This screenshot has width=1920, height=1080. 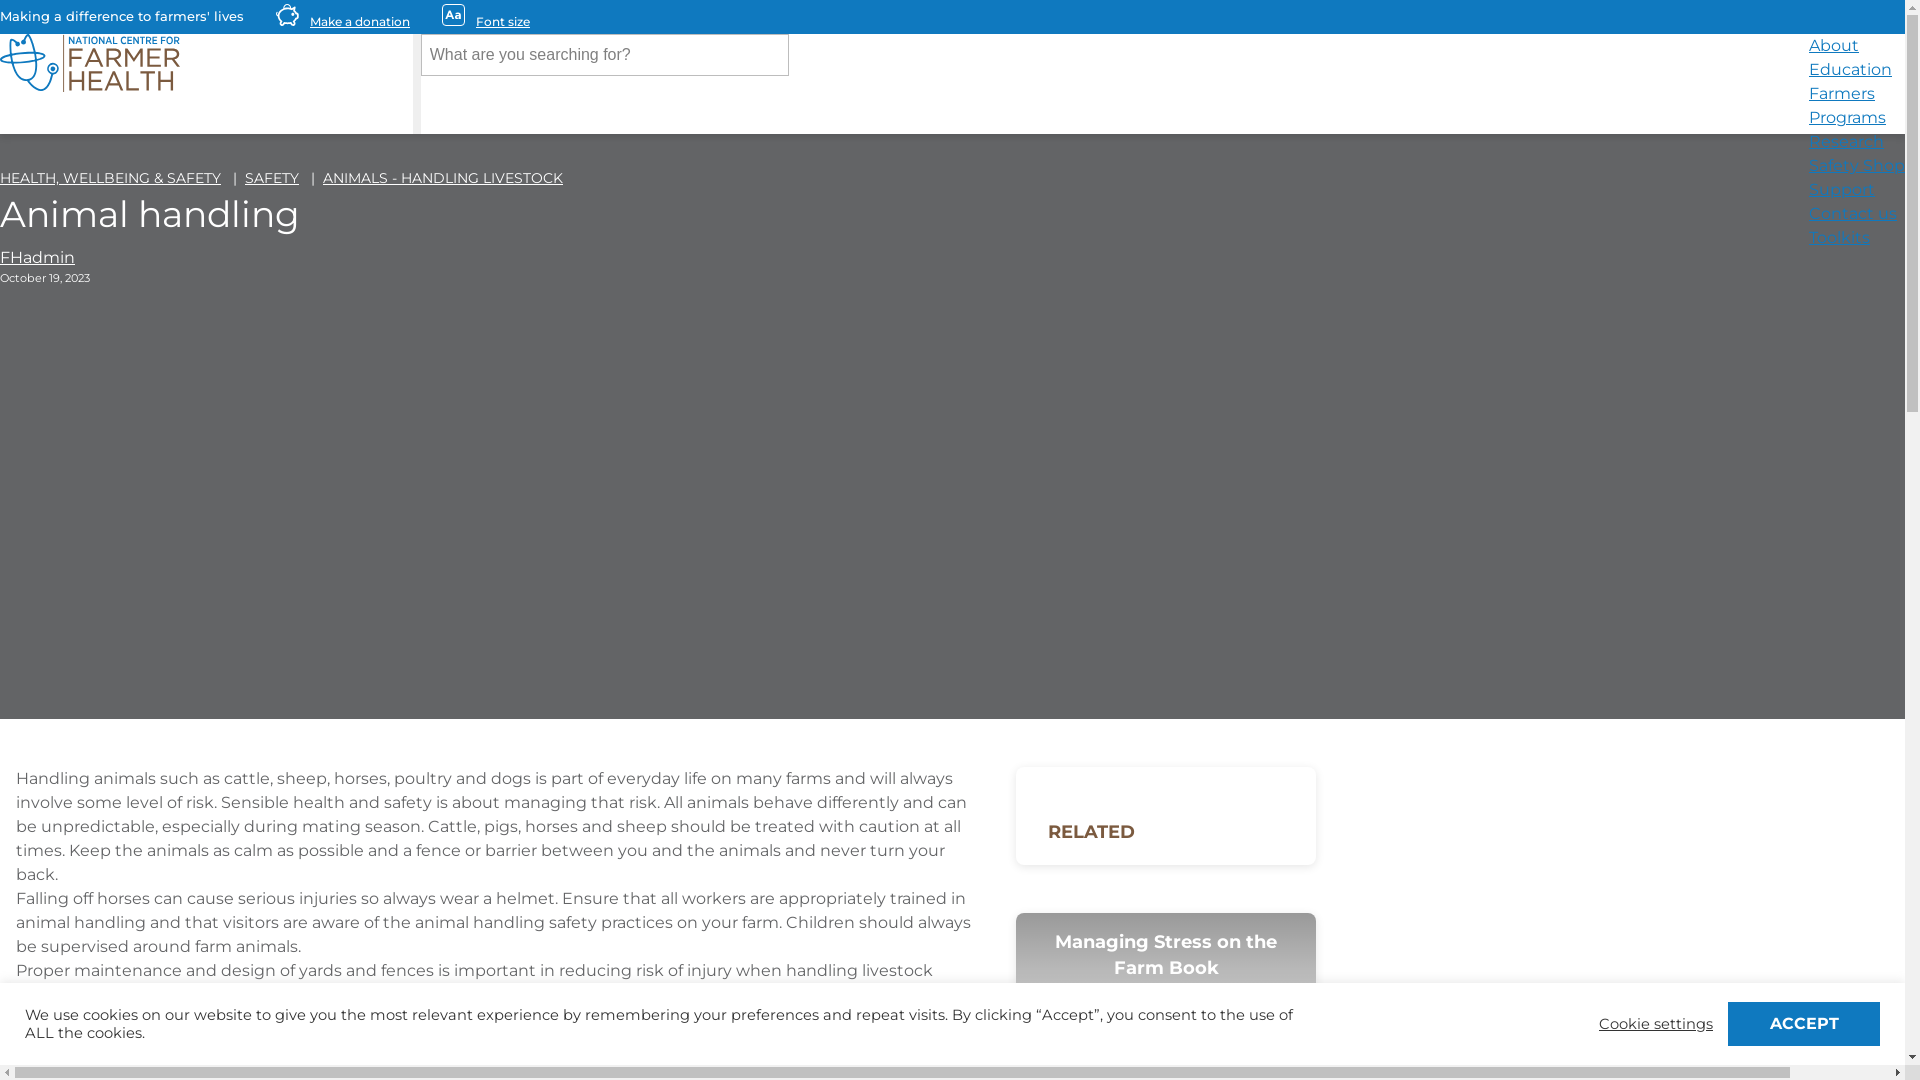 What do you see at coordinates (1853, 216) in the screenshot?
I see `Contact us` at bounding box center [1853, 216].